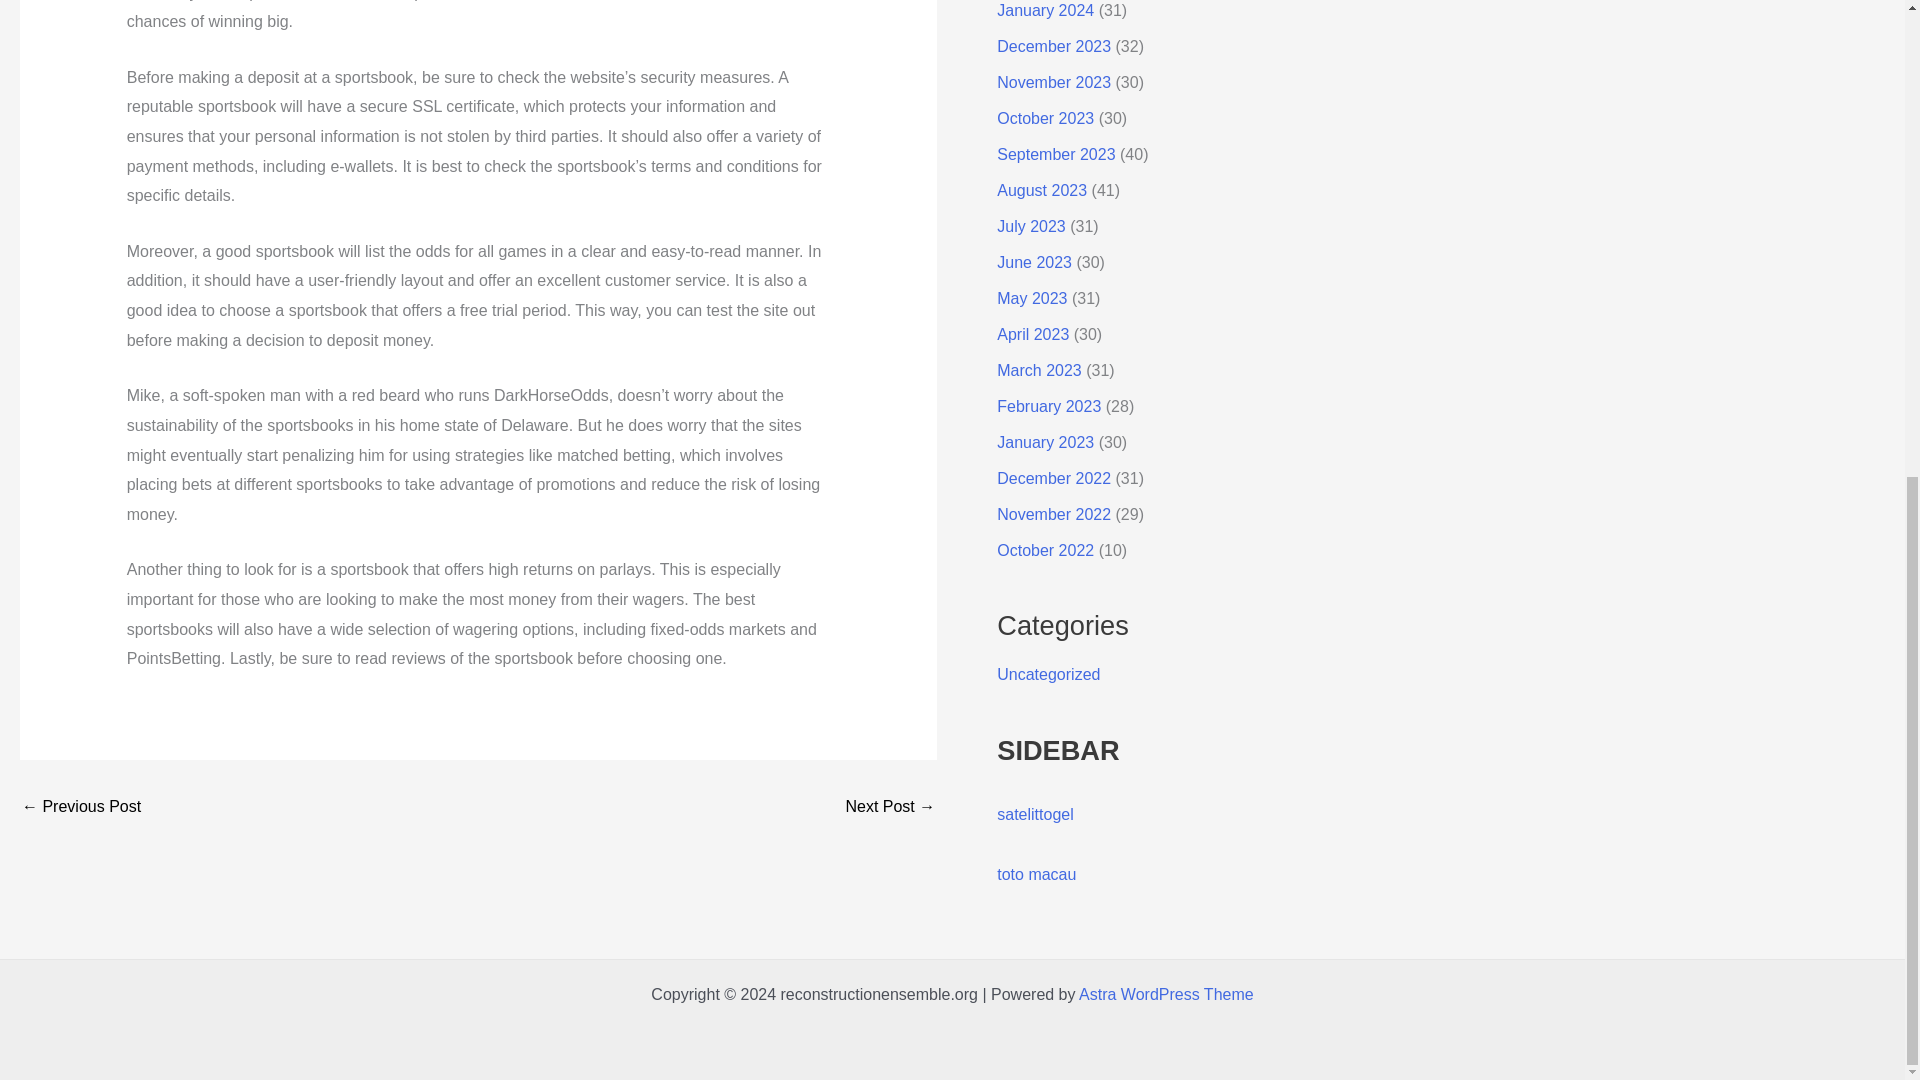 The width and height of the screenshot is (1920, 1080). I want to click on How to Choose a Casino Online, so click(890, 807).